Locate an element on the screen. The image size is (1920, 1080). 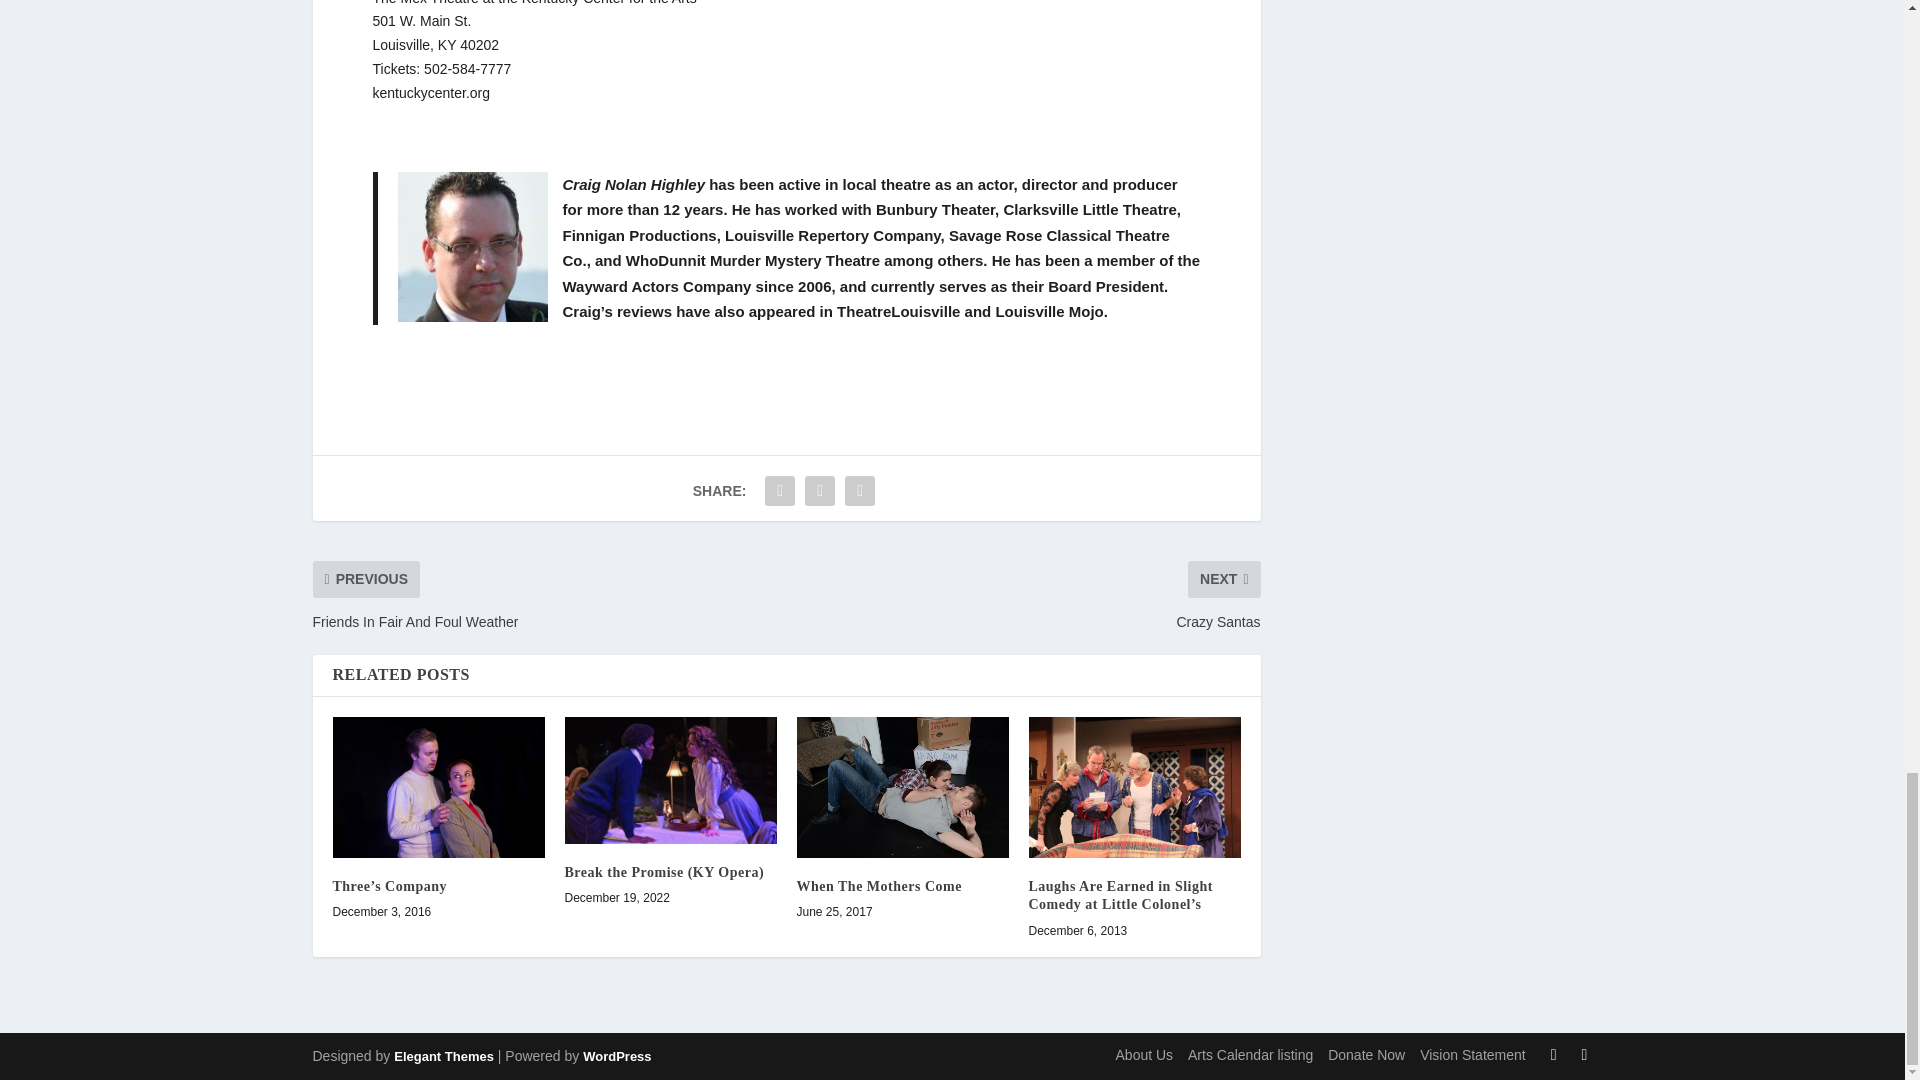
Share "Frightened Of Being Alive" via Twitter is located at coordinates (820, 490).